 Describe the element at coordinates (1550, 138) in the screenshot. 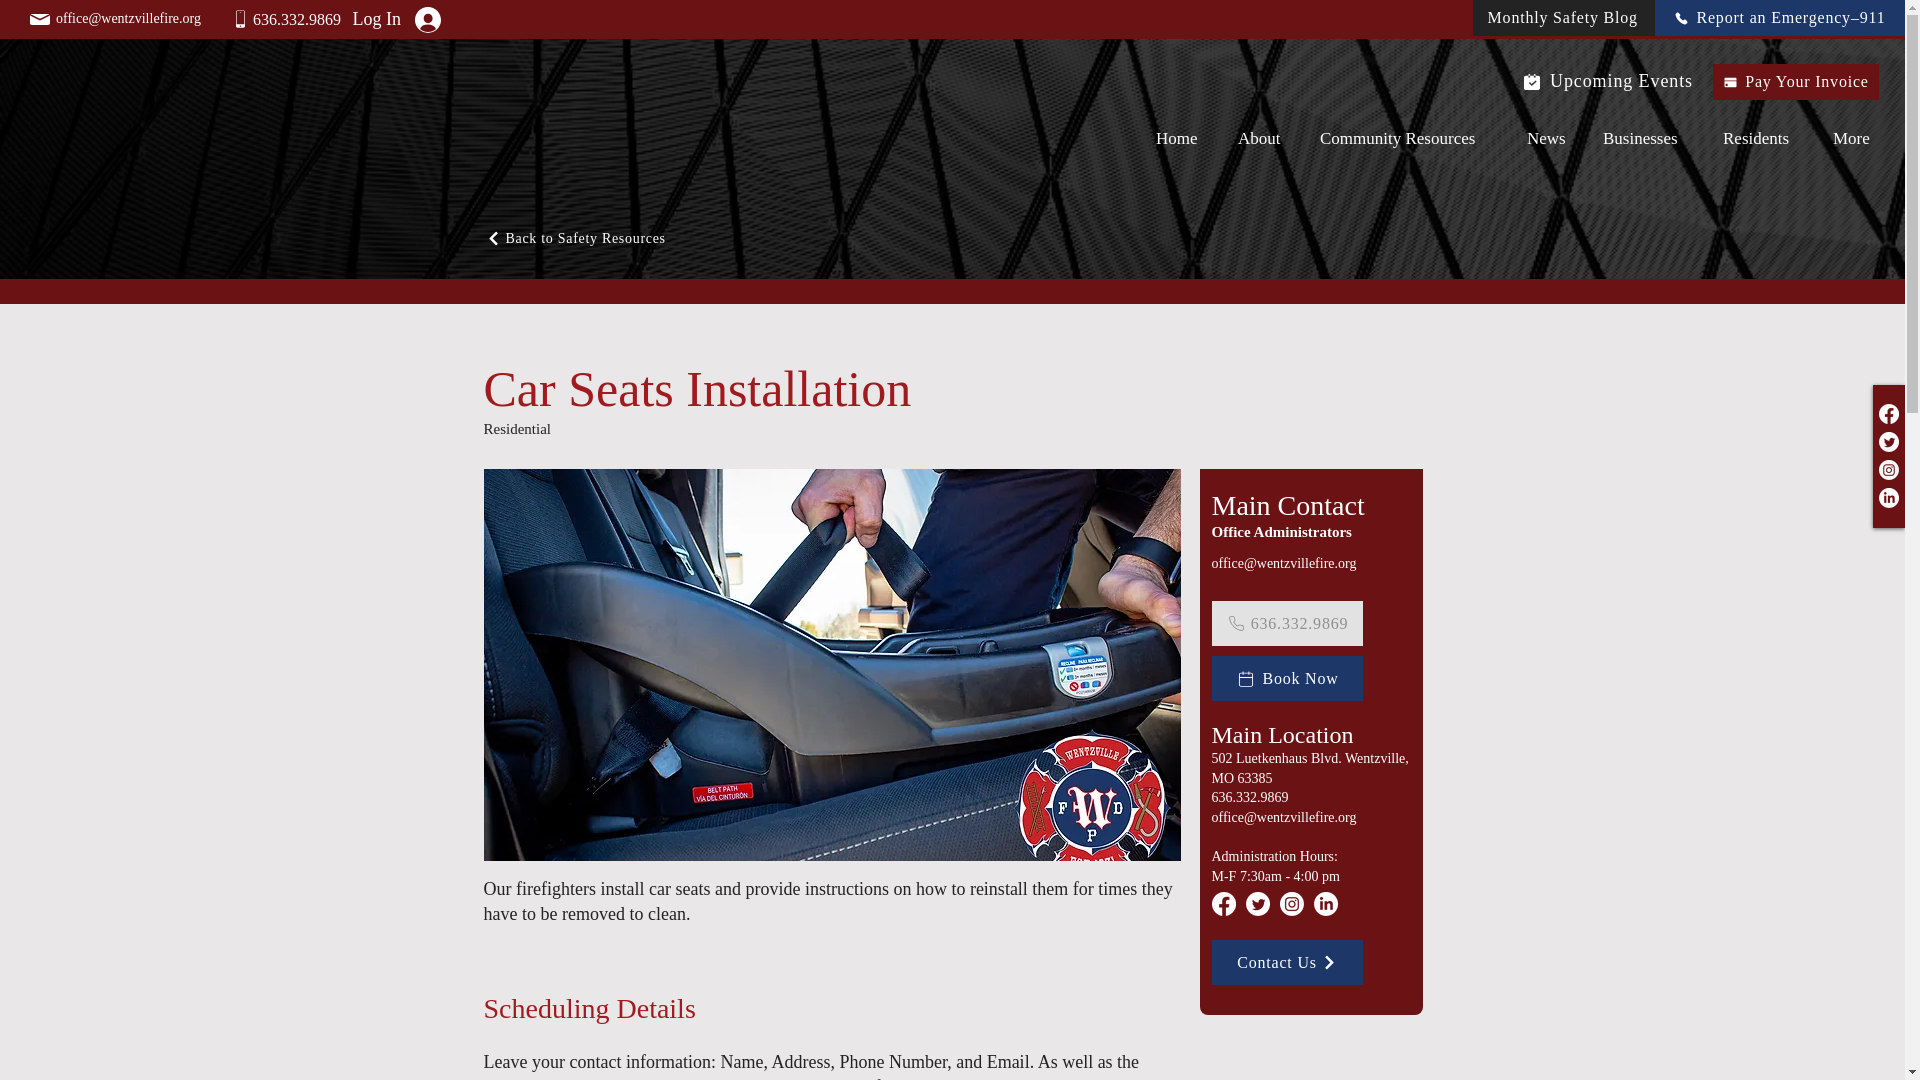

I see `News` at that location.